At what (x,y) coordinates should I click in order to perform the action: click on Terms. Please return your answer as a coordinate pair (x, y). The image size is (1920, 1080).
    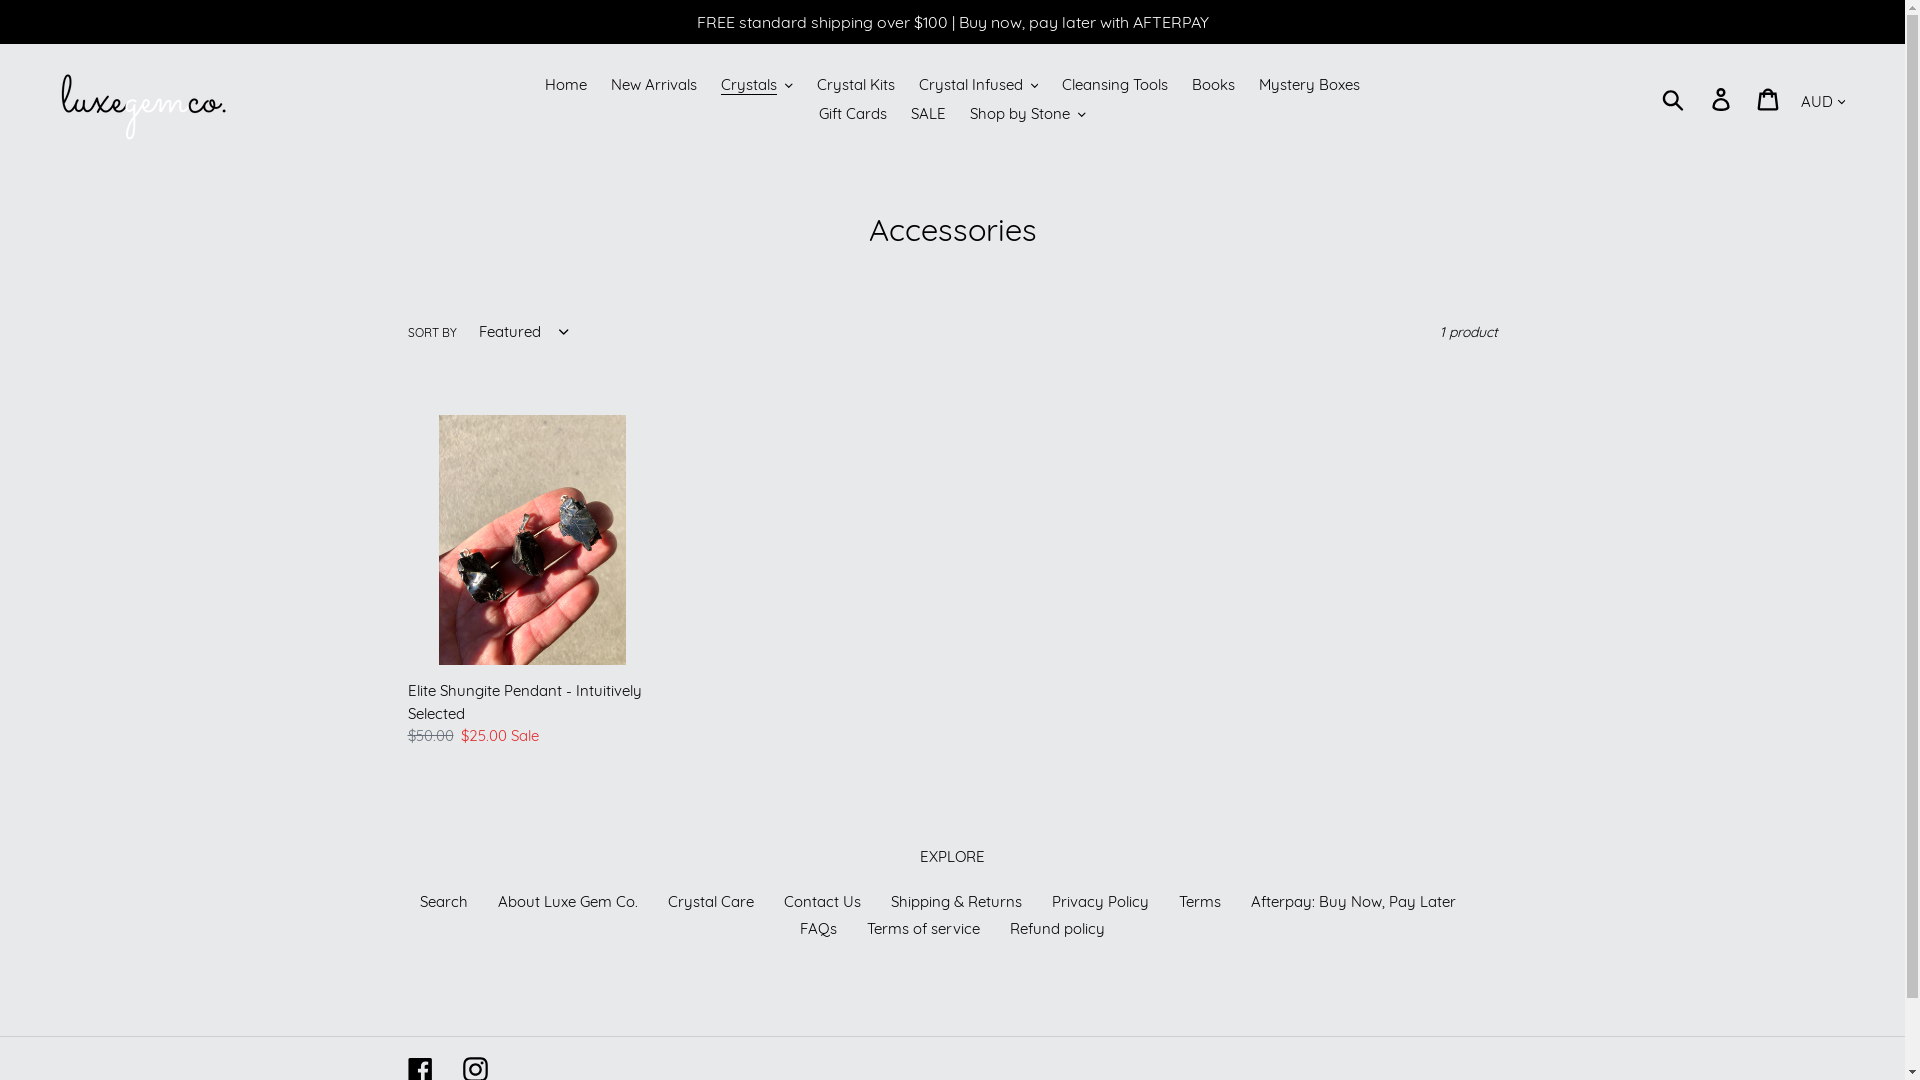
    Looking at the image, I should click on (1199, 902).